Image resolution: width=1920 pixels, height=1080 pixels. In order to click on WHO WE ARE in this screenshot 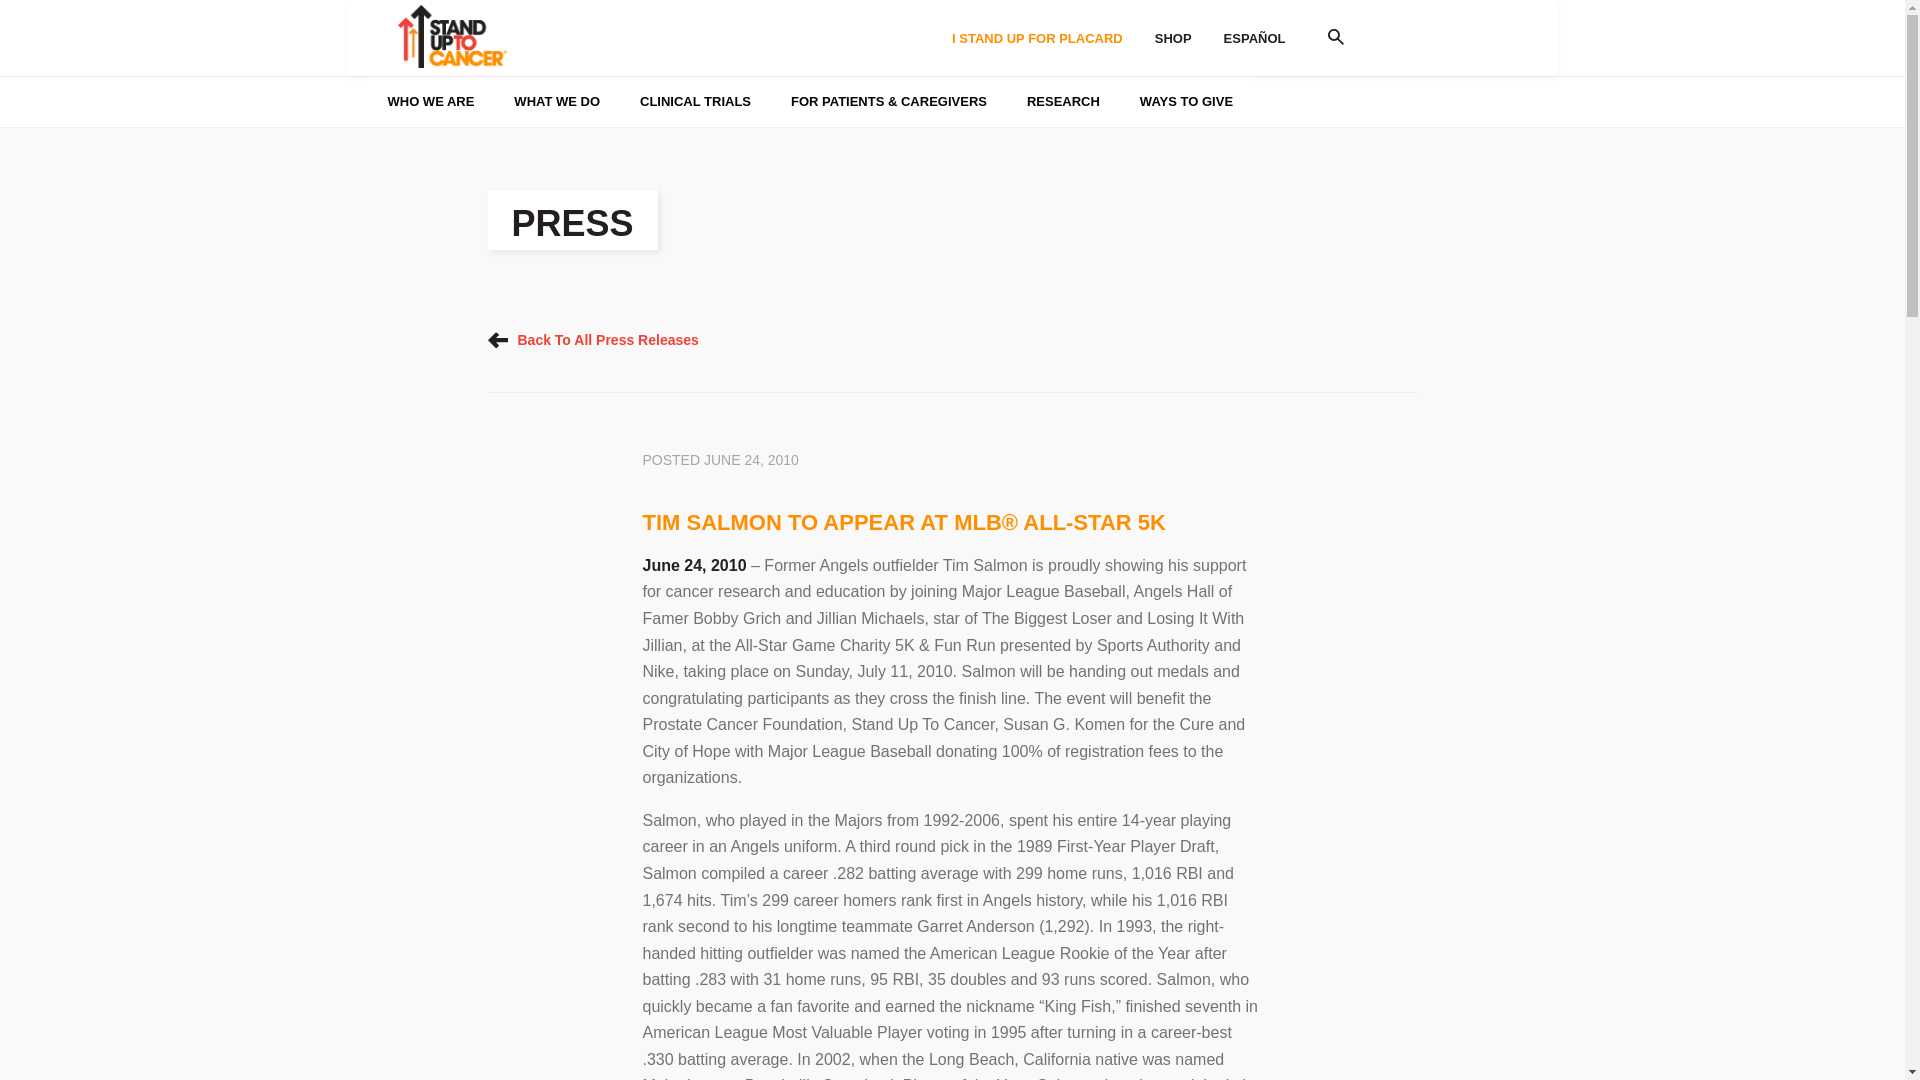, I will do `click(432, 102)`.